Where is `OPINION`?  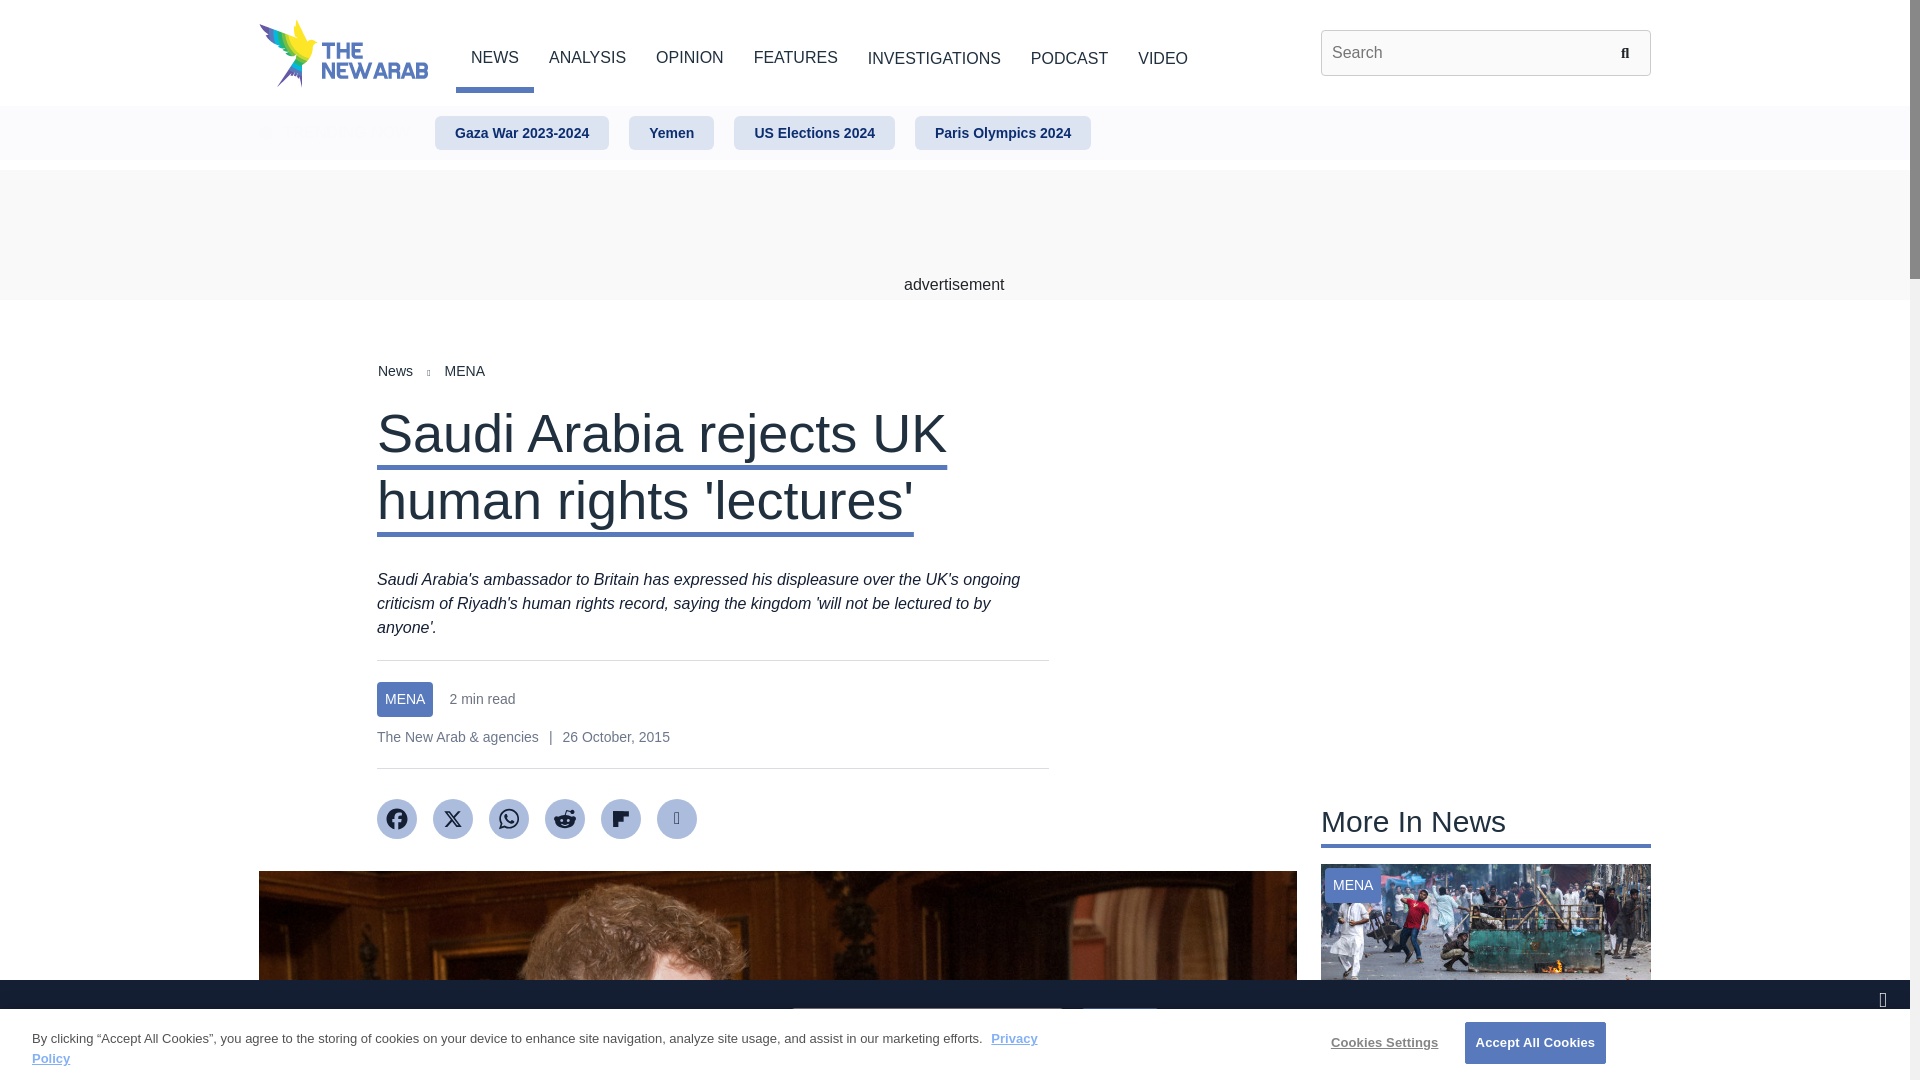
OPINION is located at coordinates (690, 54).